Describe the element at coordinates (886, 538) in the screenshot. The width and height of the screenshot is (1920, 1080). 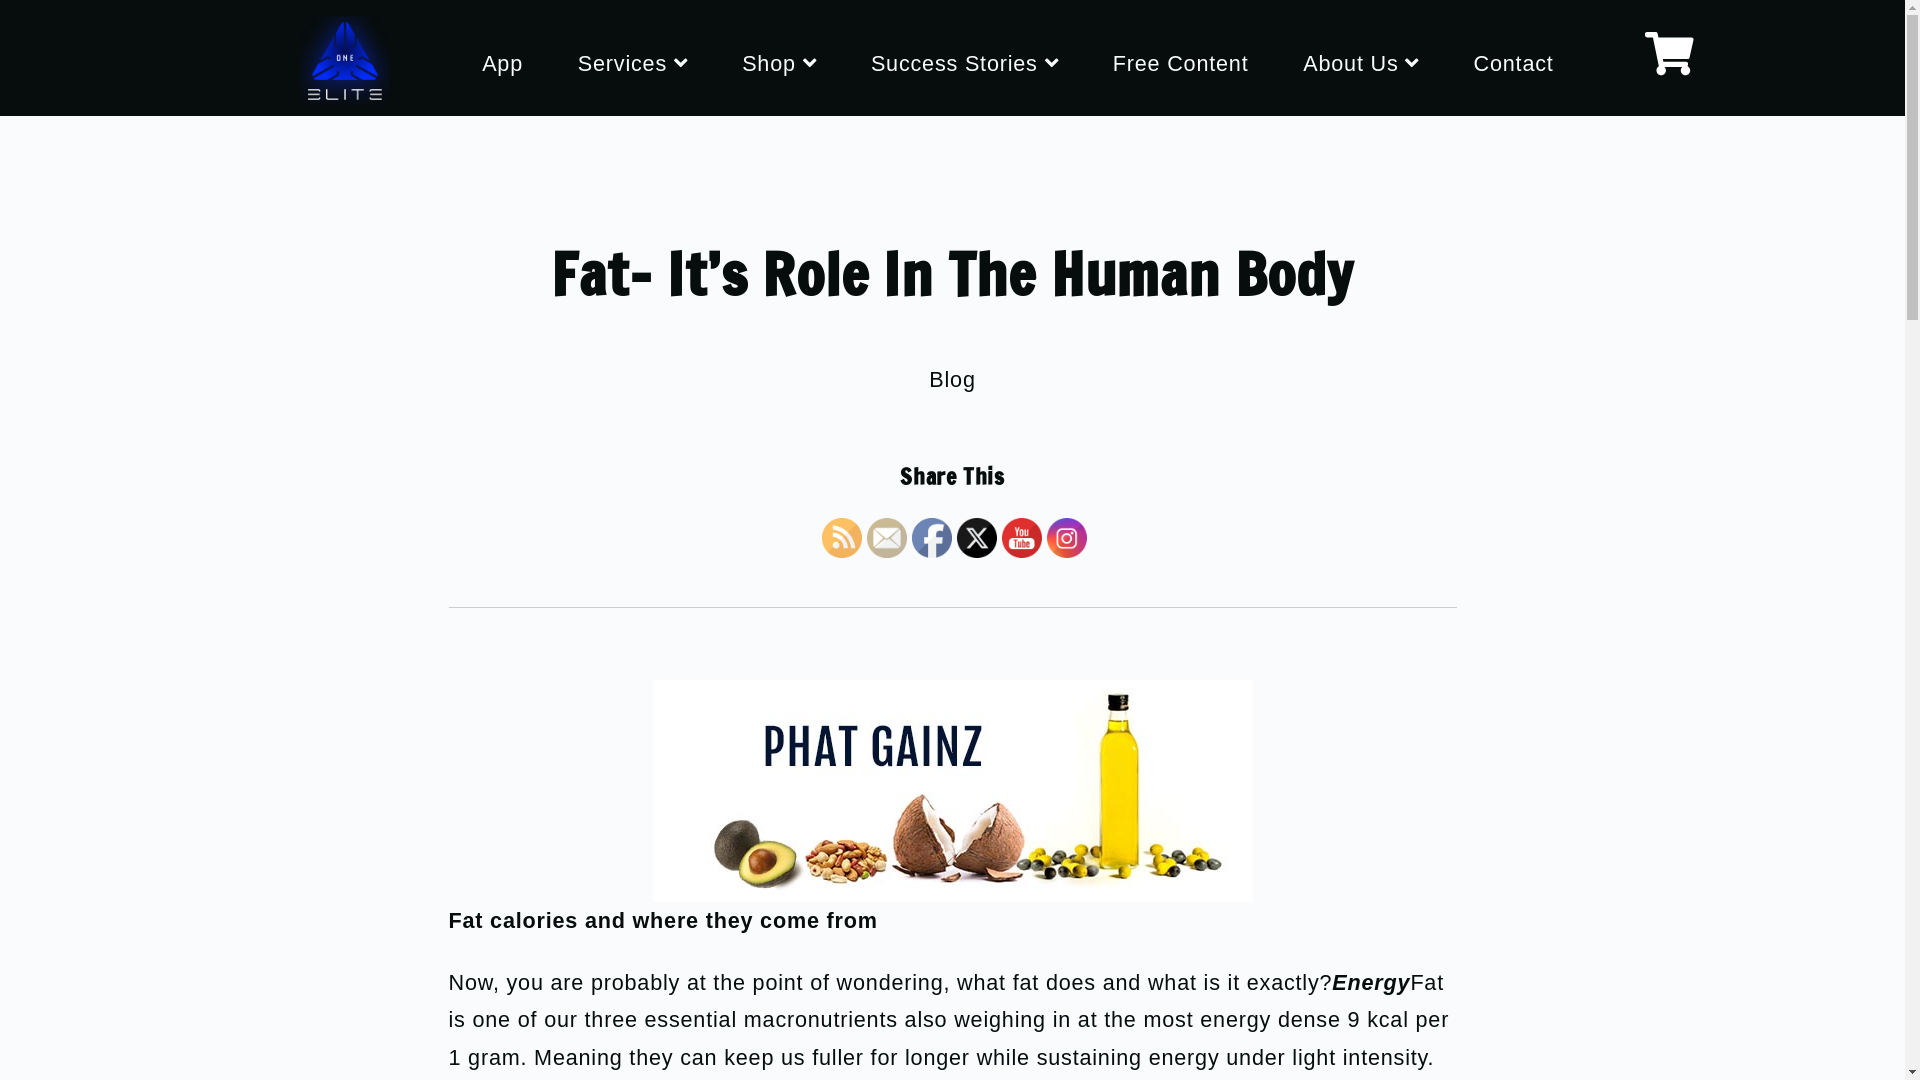
I see `Follow by Email` at that location.